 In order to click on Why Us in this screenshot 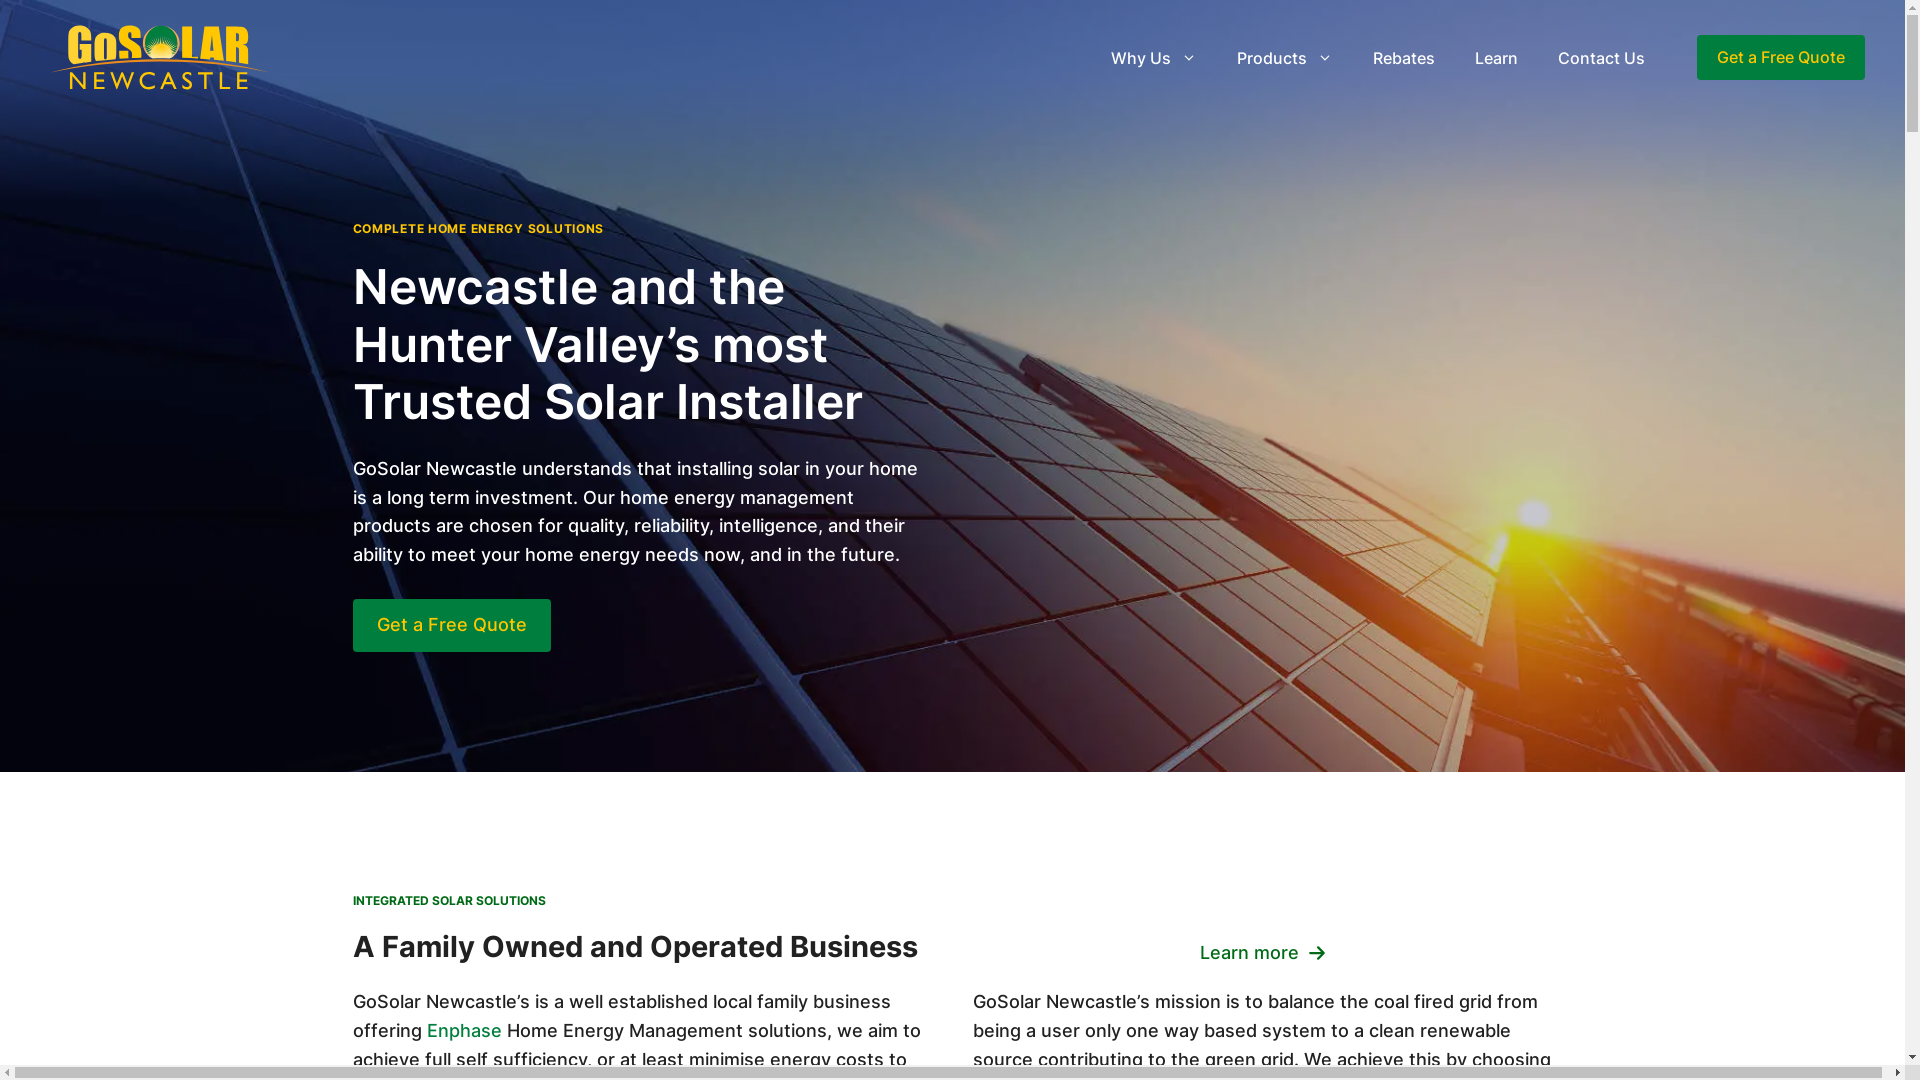, I will do `click(1154, 58)`.